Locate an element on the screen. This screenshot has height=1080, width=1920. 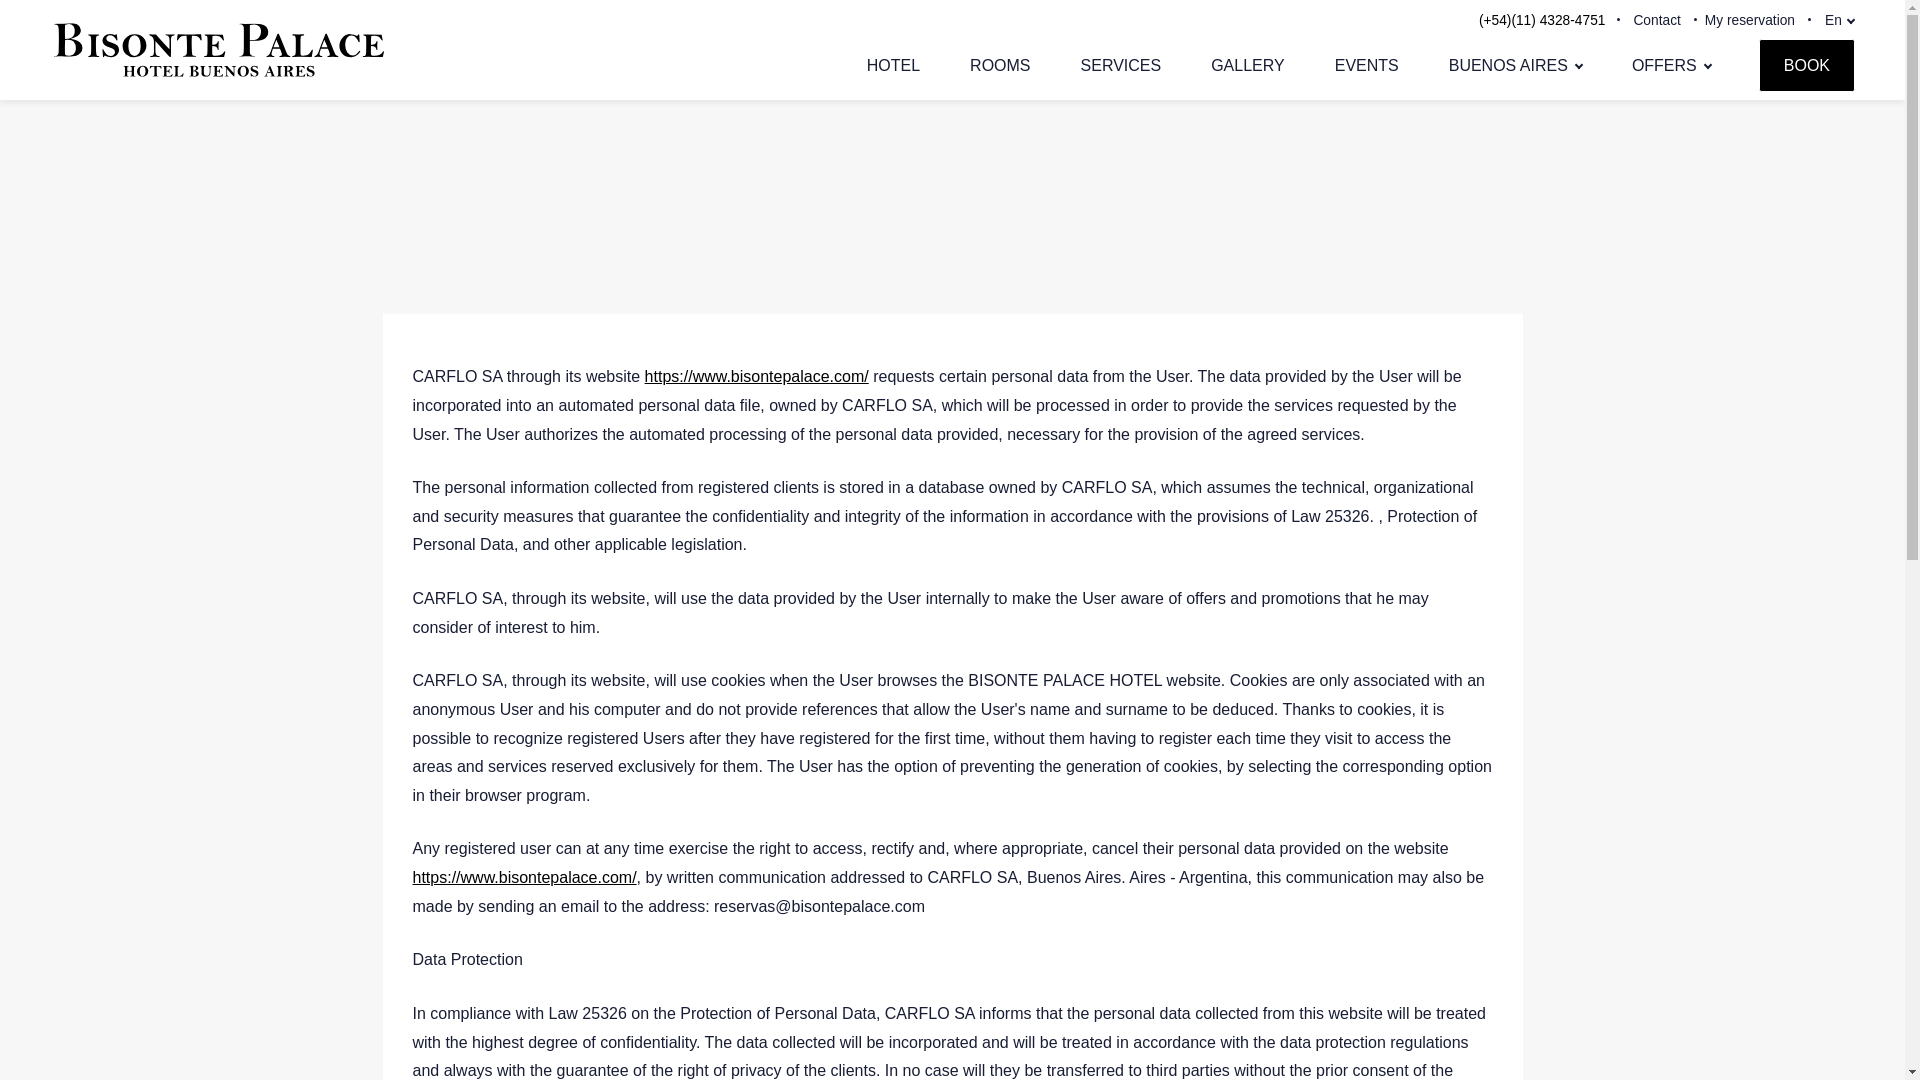
My reservation is located at coordinates (1750, 20).